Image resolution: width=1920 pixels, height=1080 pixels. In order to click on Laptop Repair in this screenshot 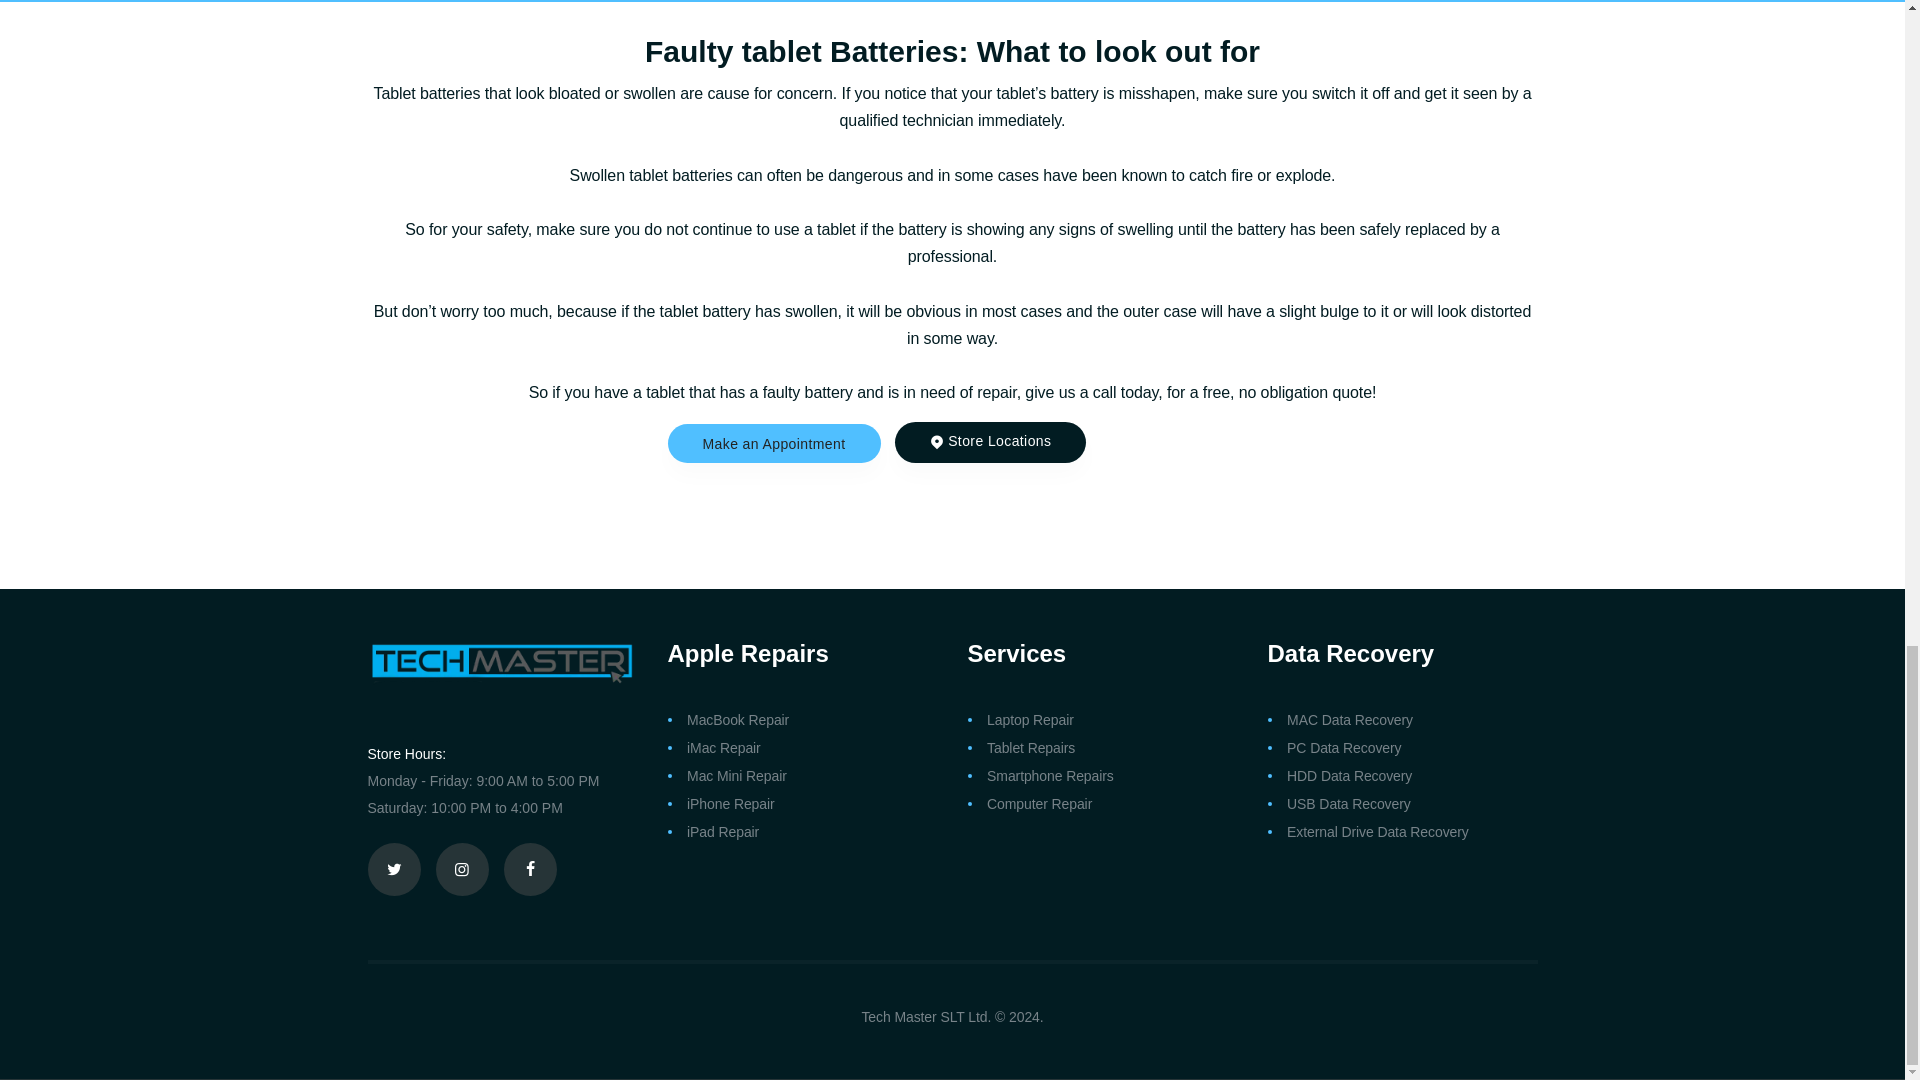, I will do `click(1030, 719)`.